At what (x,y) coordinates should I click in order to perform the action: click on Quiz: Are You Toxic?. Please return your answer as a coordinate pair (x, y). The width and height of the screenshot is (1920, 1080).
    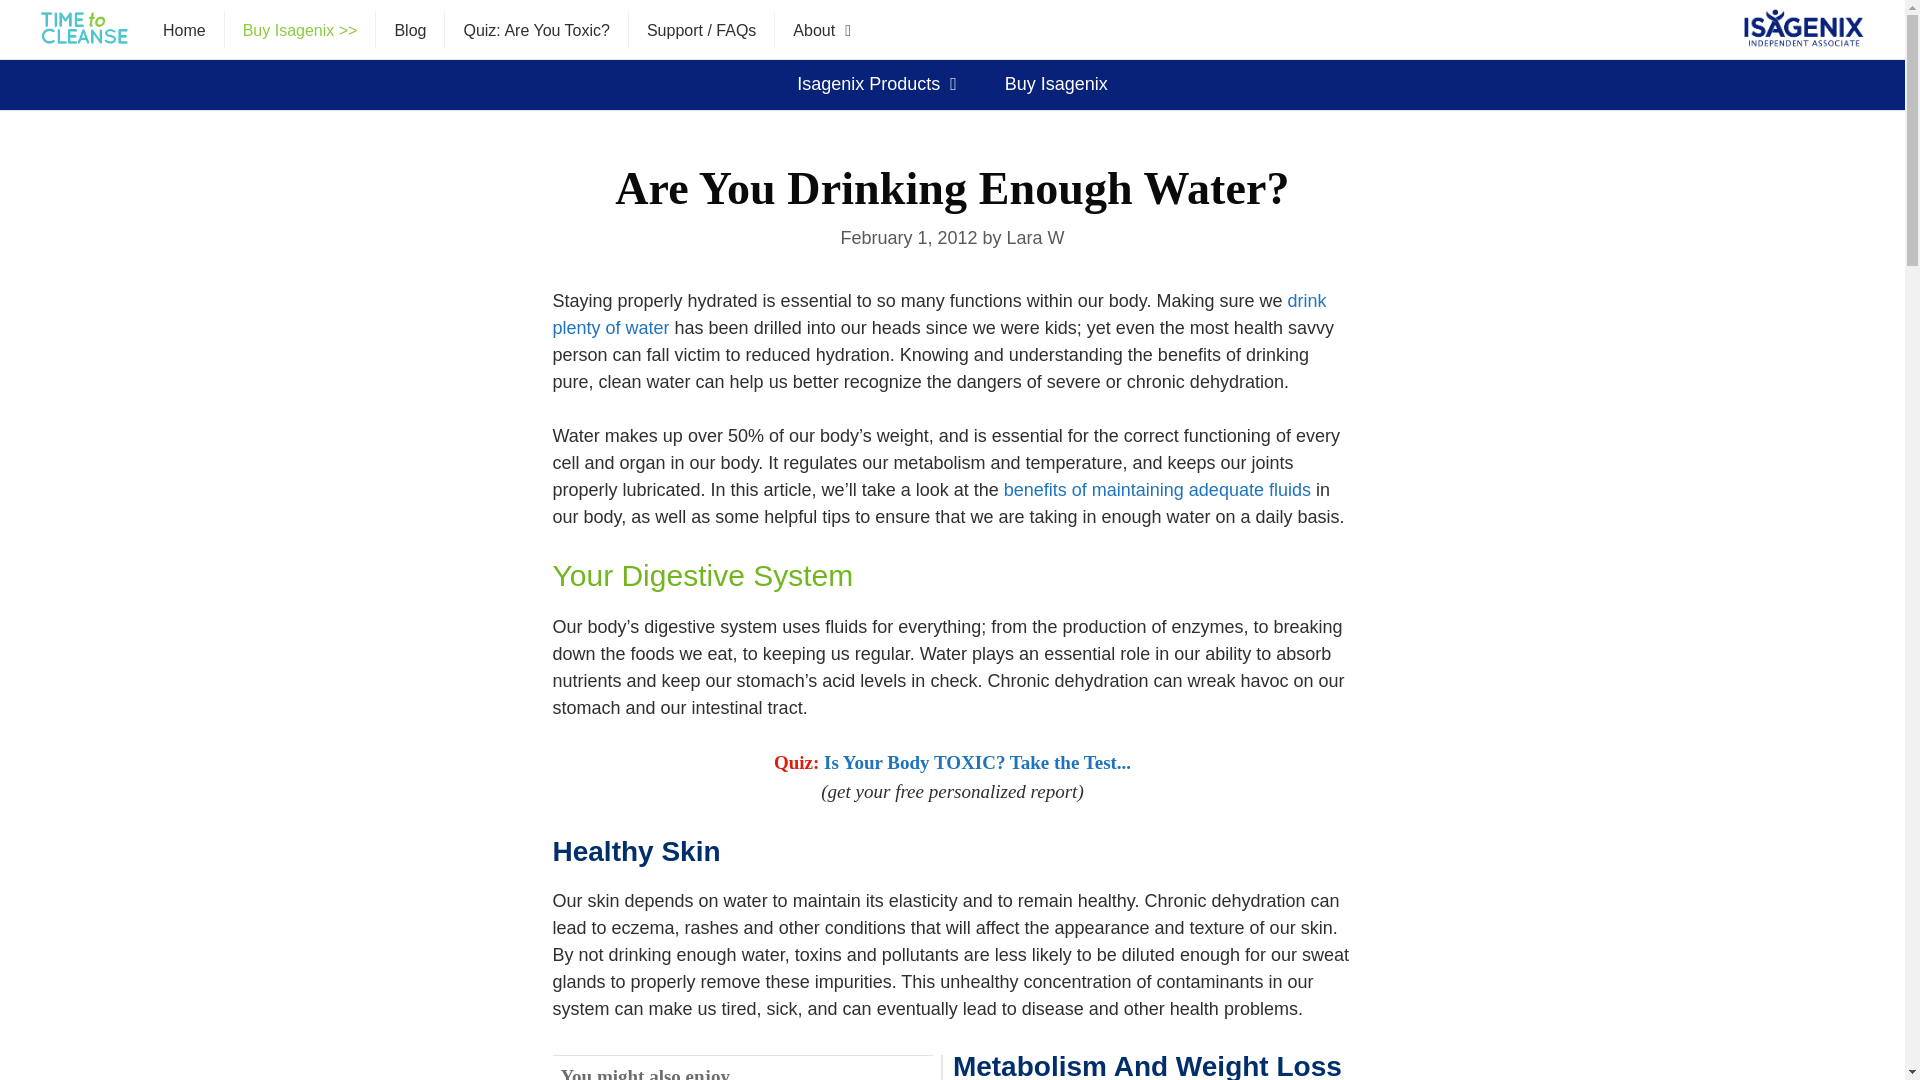
    Looking at the image, I should click on (536, 30).